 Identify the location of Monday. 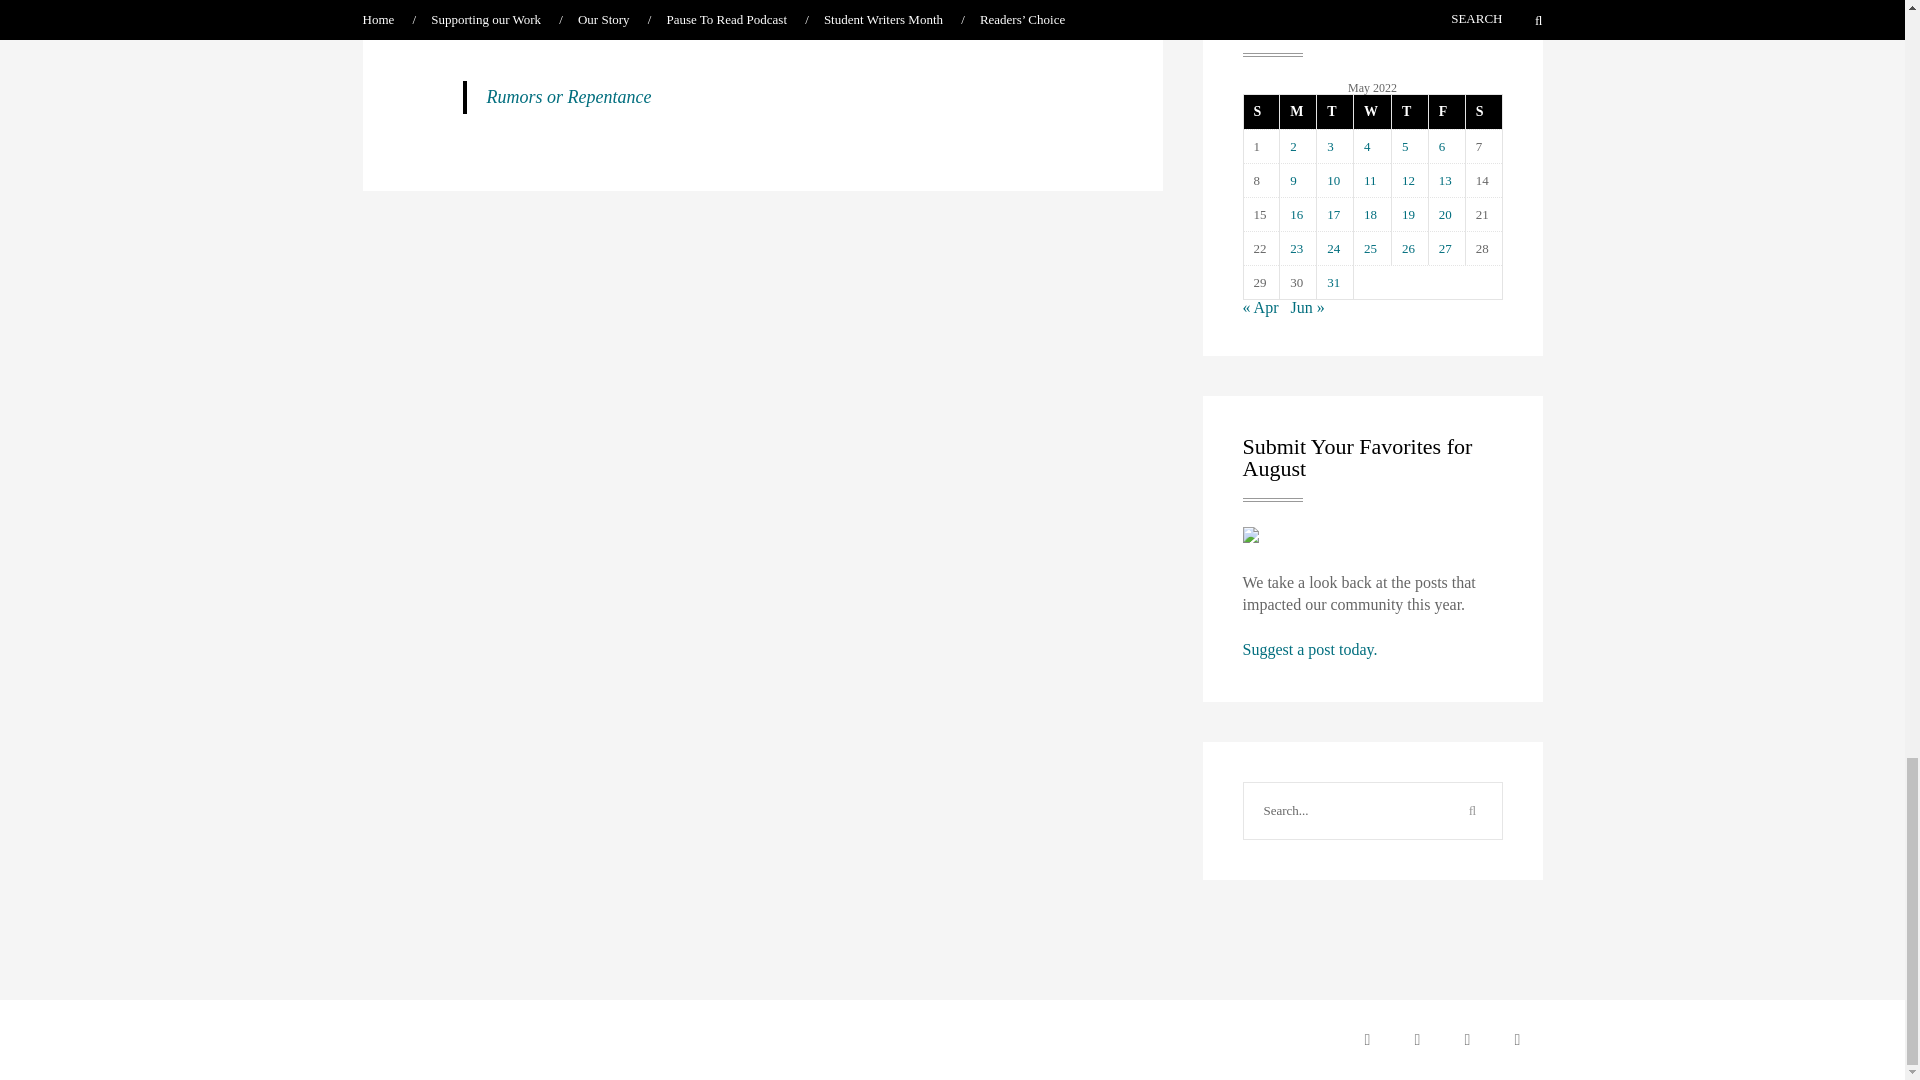
(1296, 112).